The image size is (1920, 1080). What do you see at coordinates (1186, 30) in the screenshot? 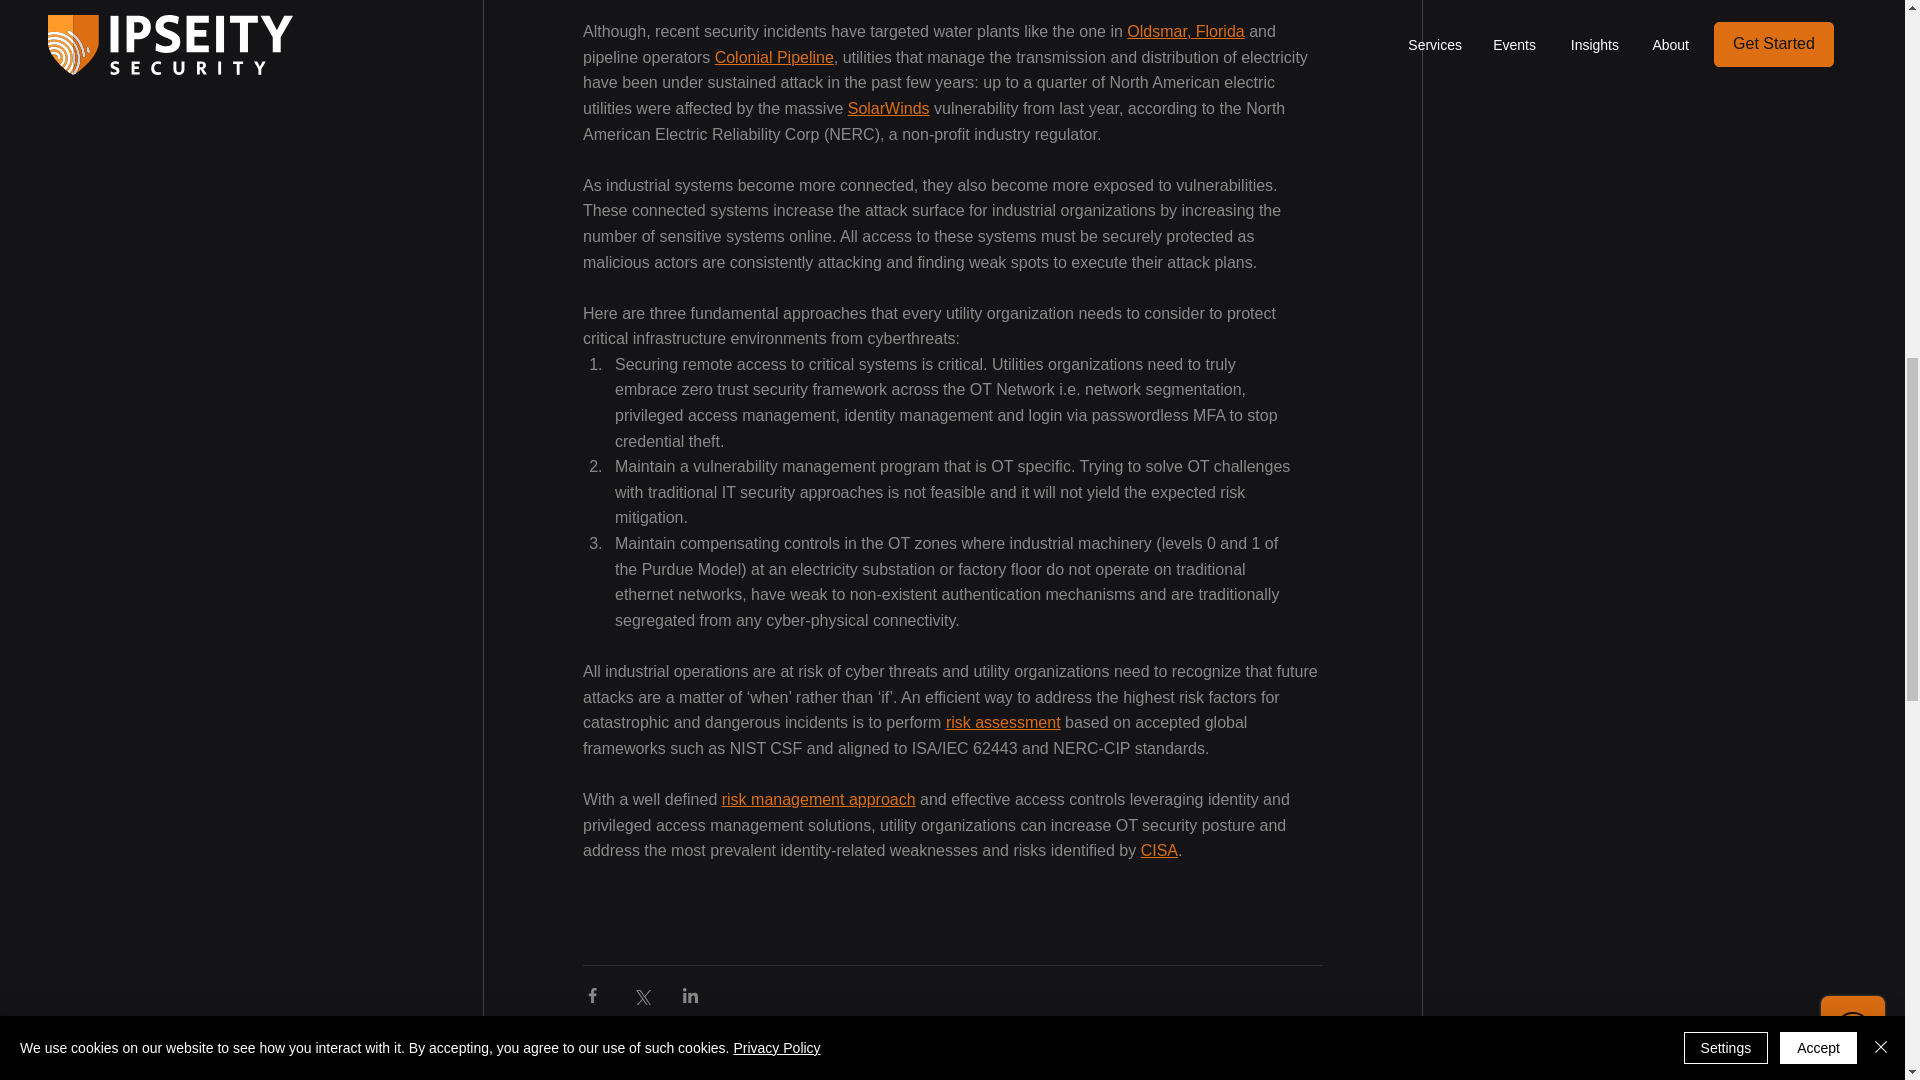
I see `Oldsmar, Florida` at bounding box center [1186, 30].